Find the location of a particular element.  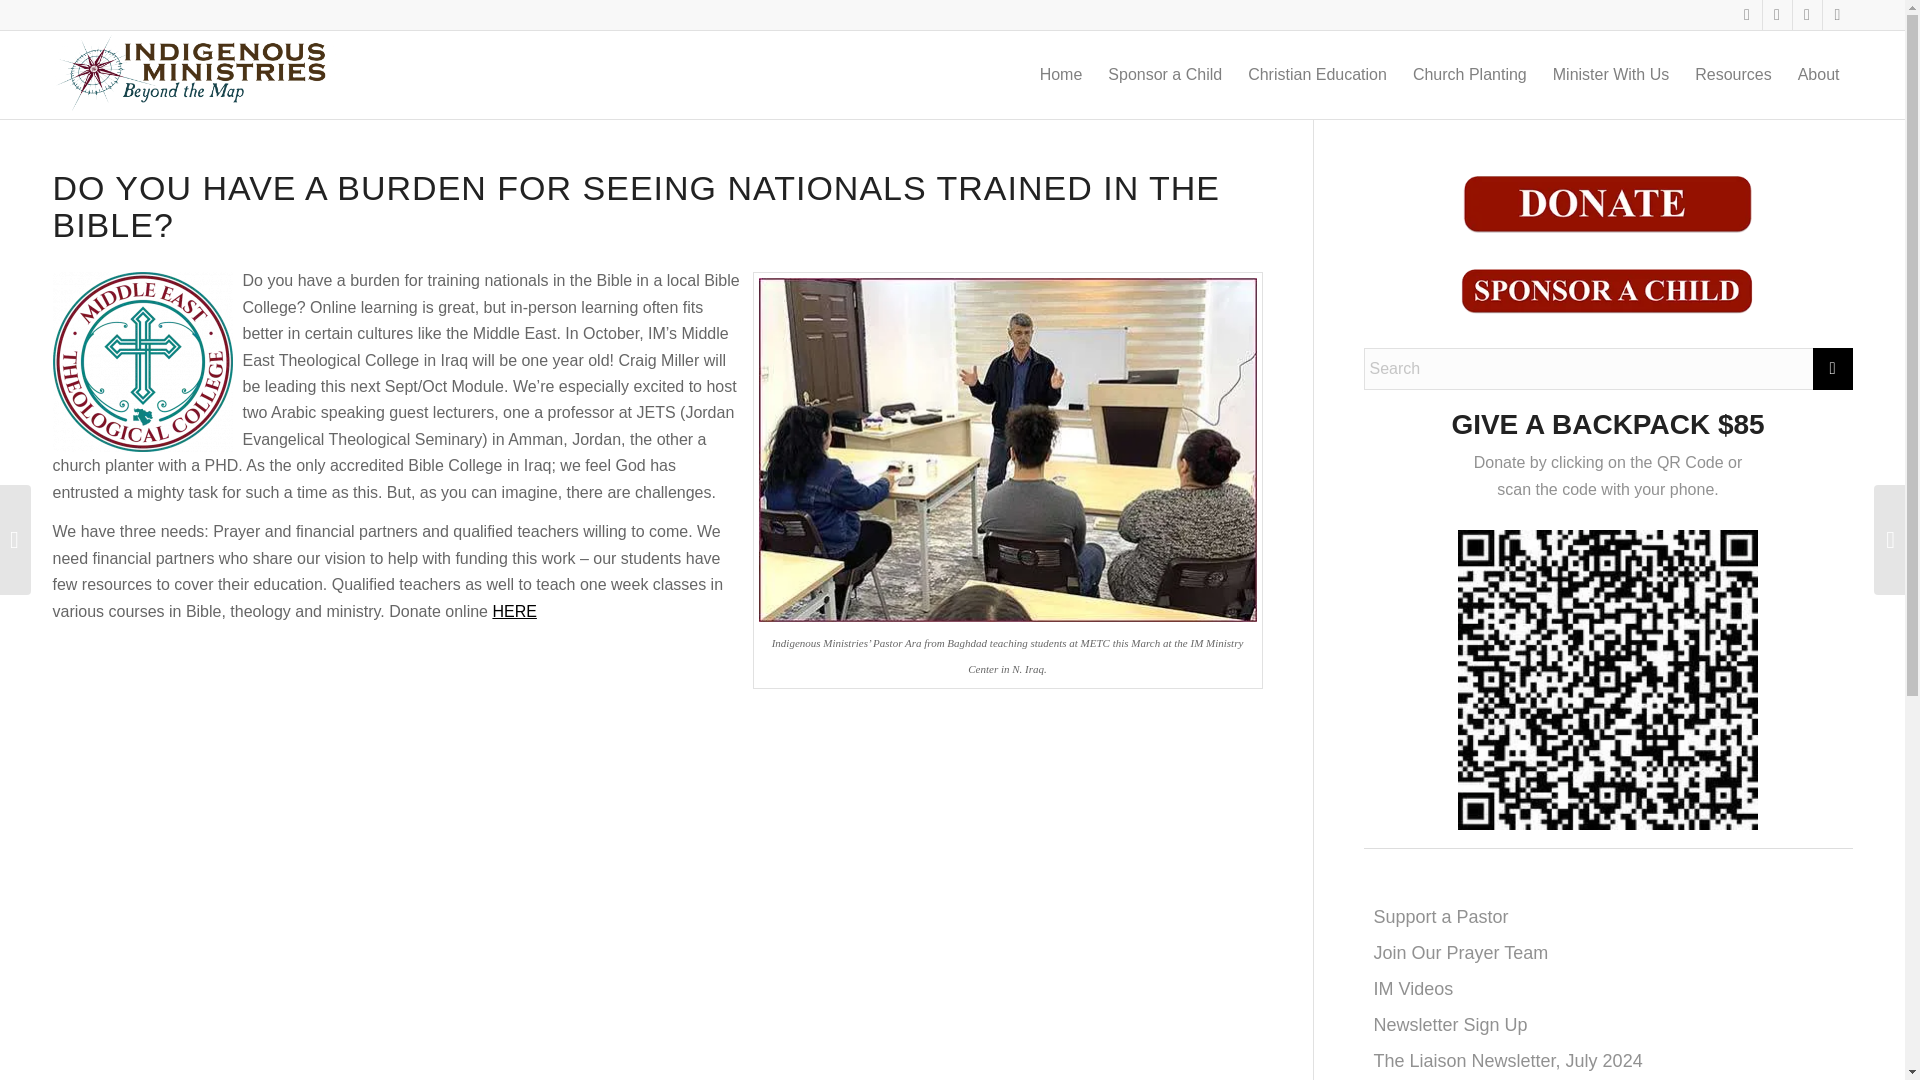

LinkedIn is located at coordinates (1806, 15).